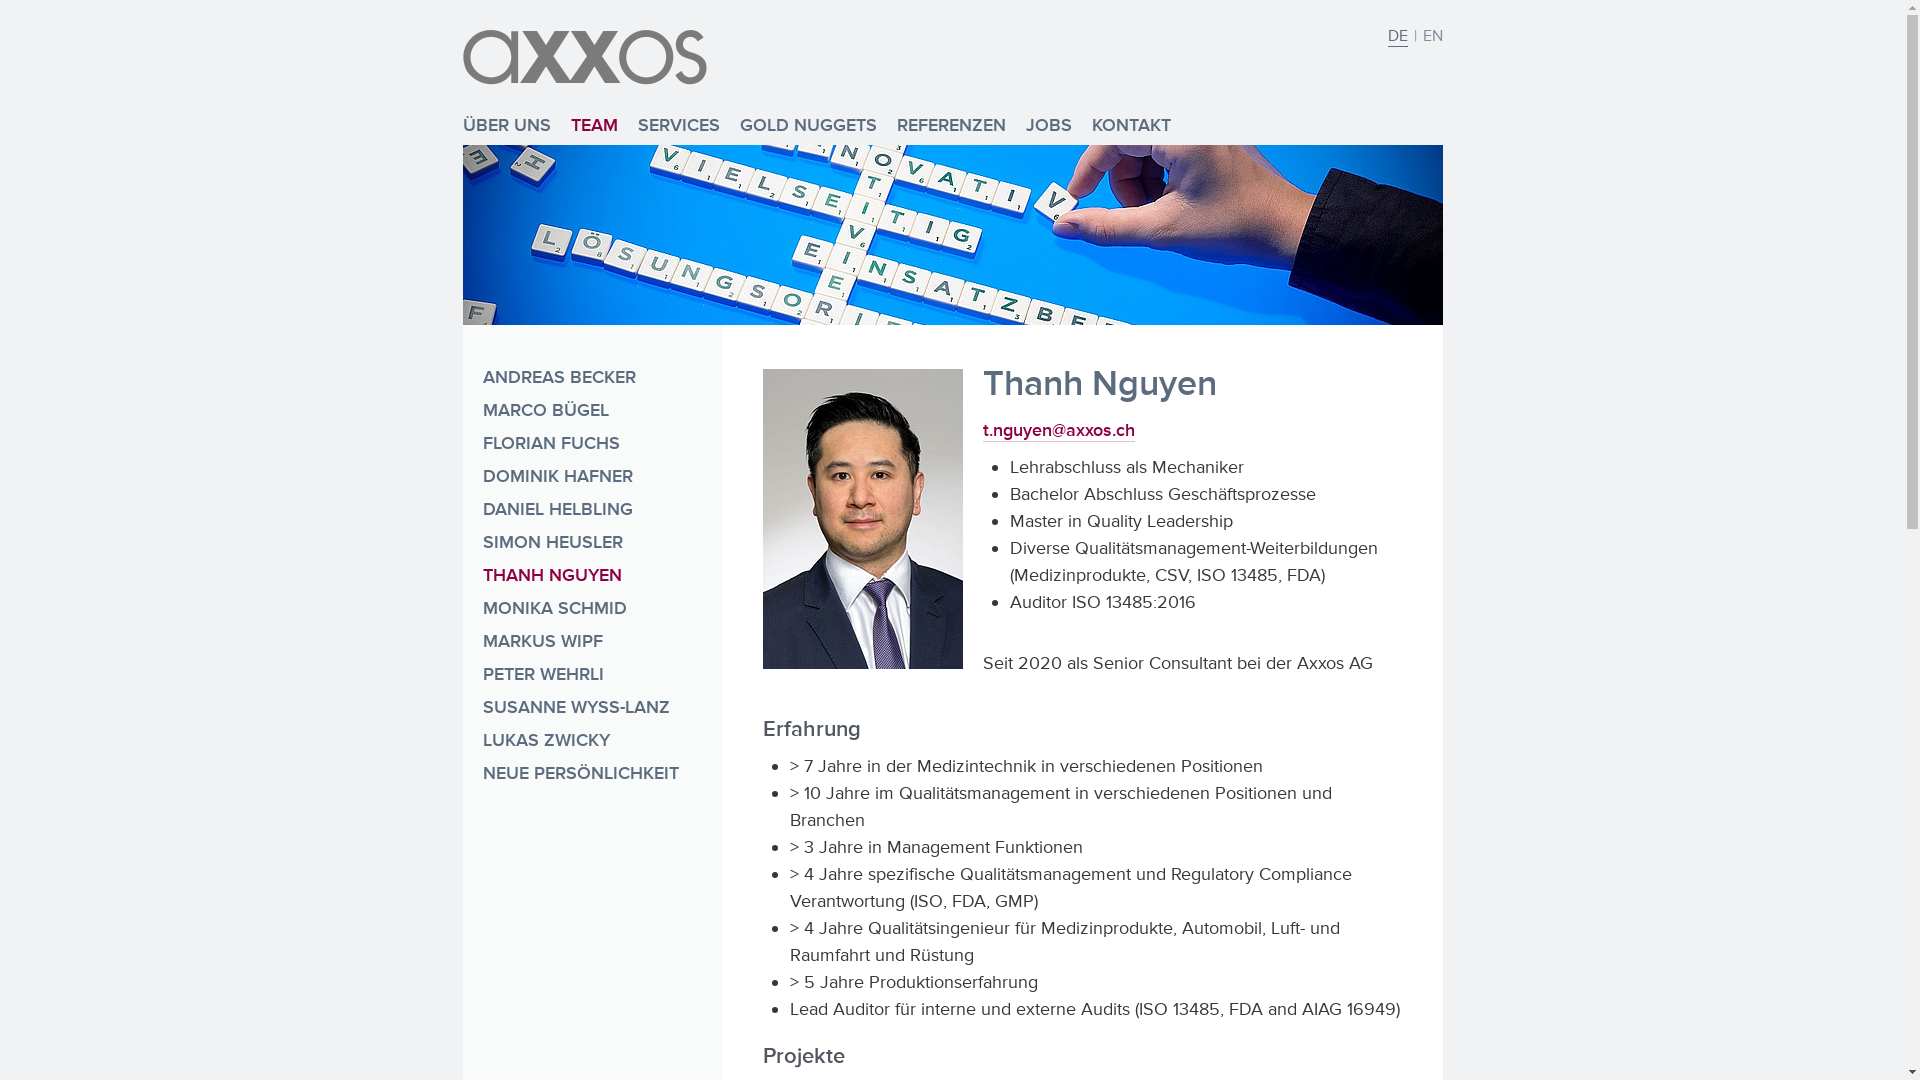  Describe the element at coordinates (1398, 36) in the screenshot. I see `DE` at that location.